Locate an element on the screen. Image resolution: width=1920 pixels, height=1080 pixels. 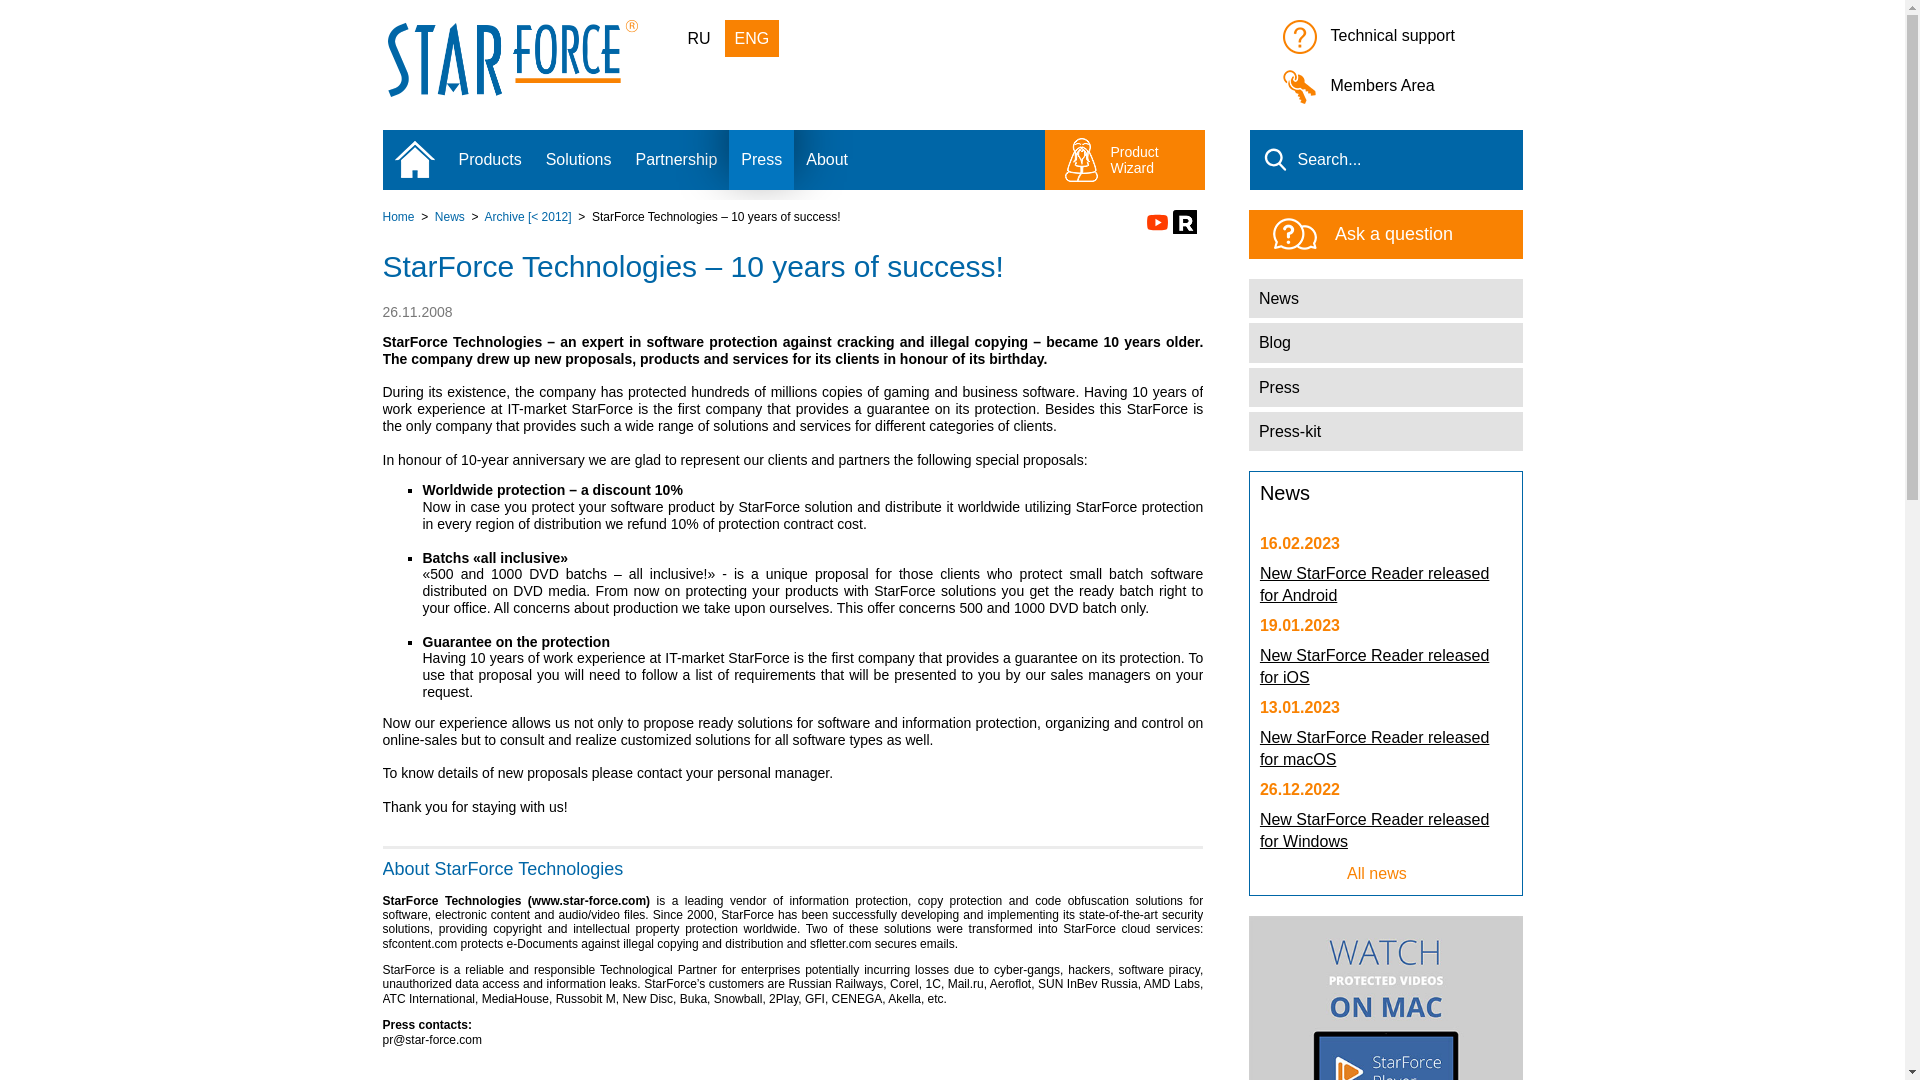
Ask a question is located at coordinates (1438, 234).